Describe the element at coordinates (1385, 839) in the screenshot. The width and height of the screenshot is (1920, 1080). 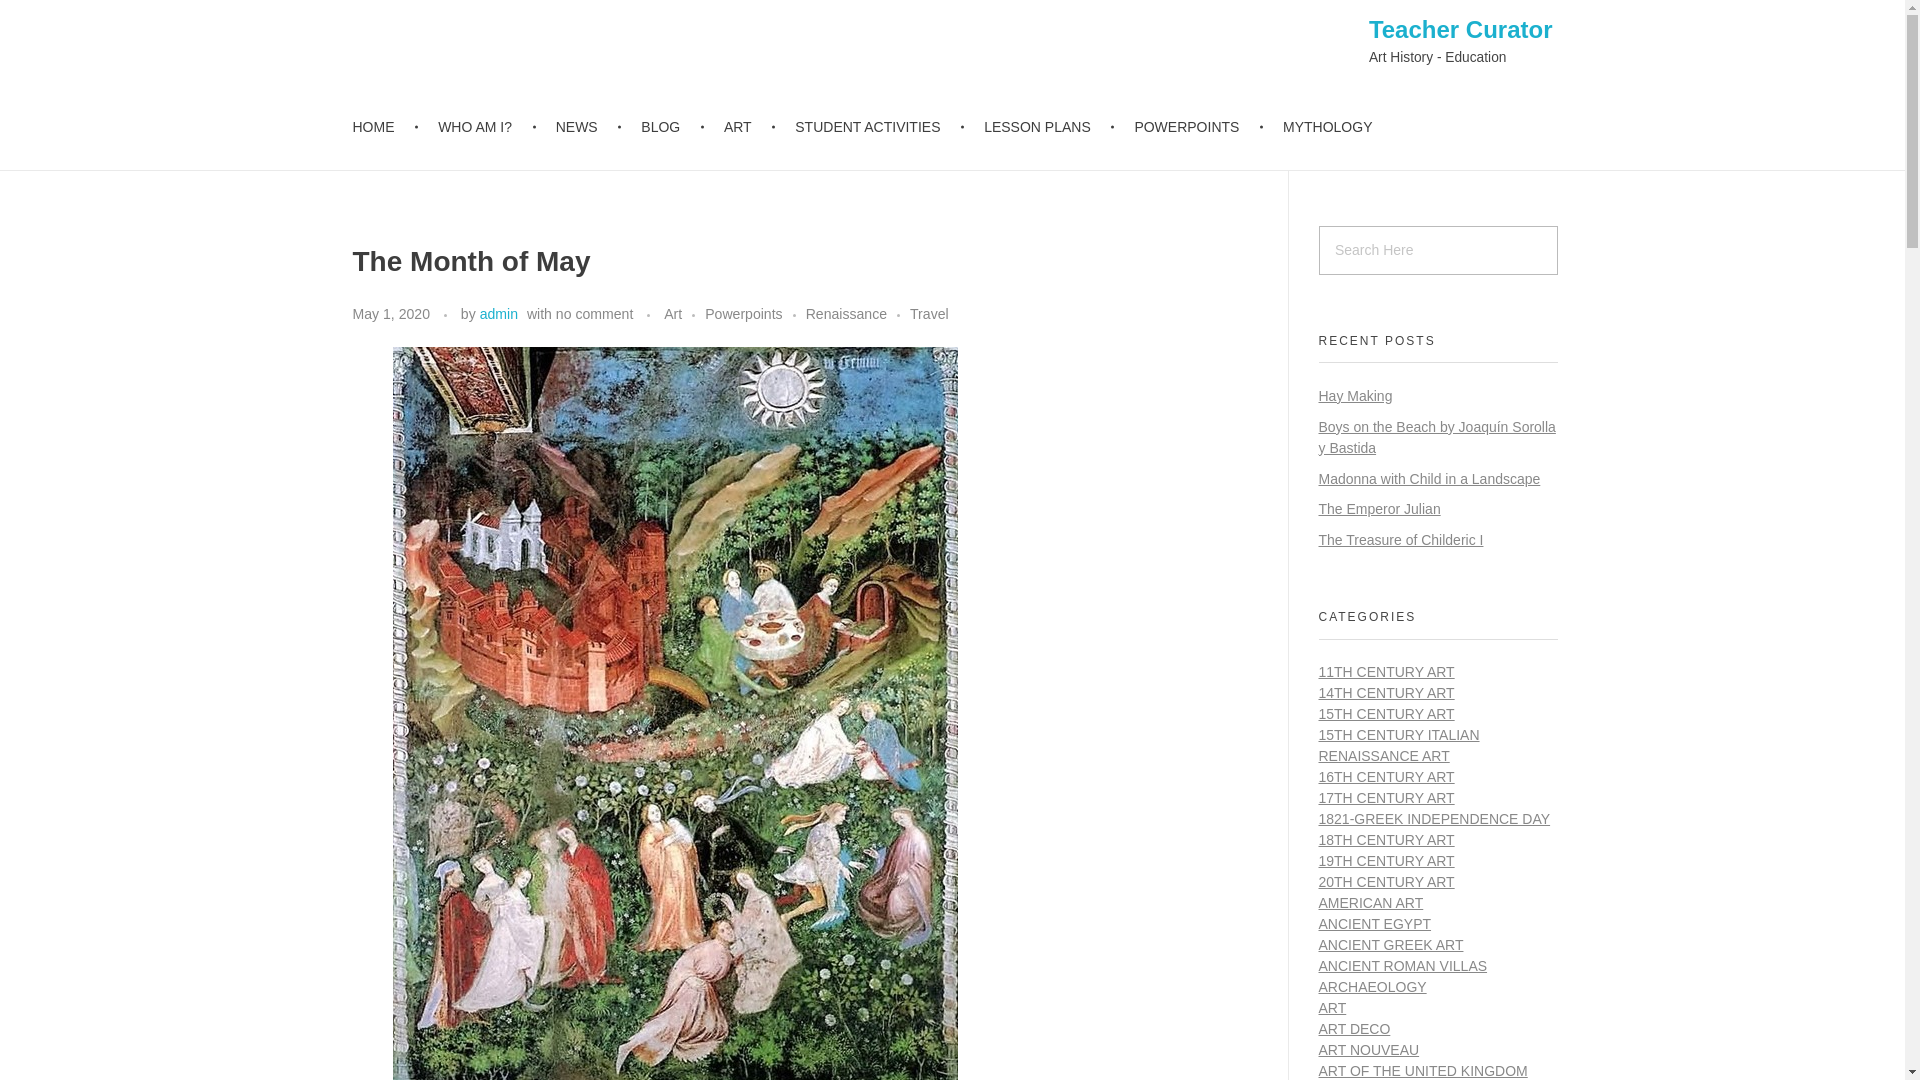
I see `18TH CENTURY ART` at that location.